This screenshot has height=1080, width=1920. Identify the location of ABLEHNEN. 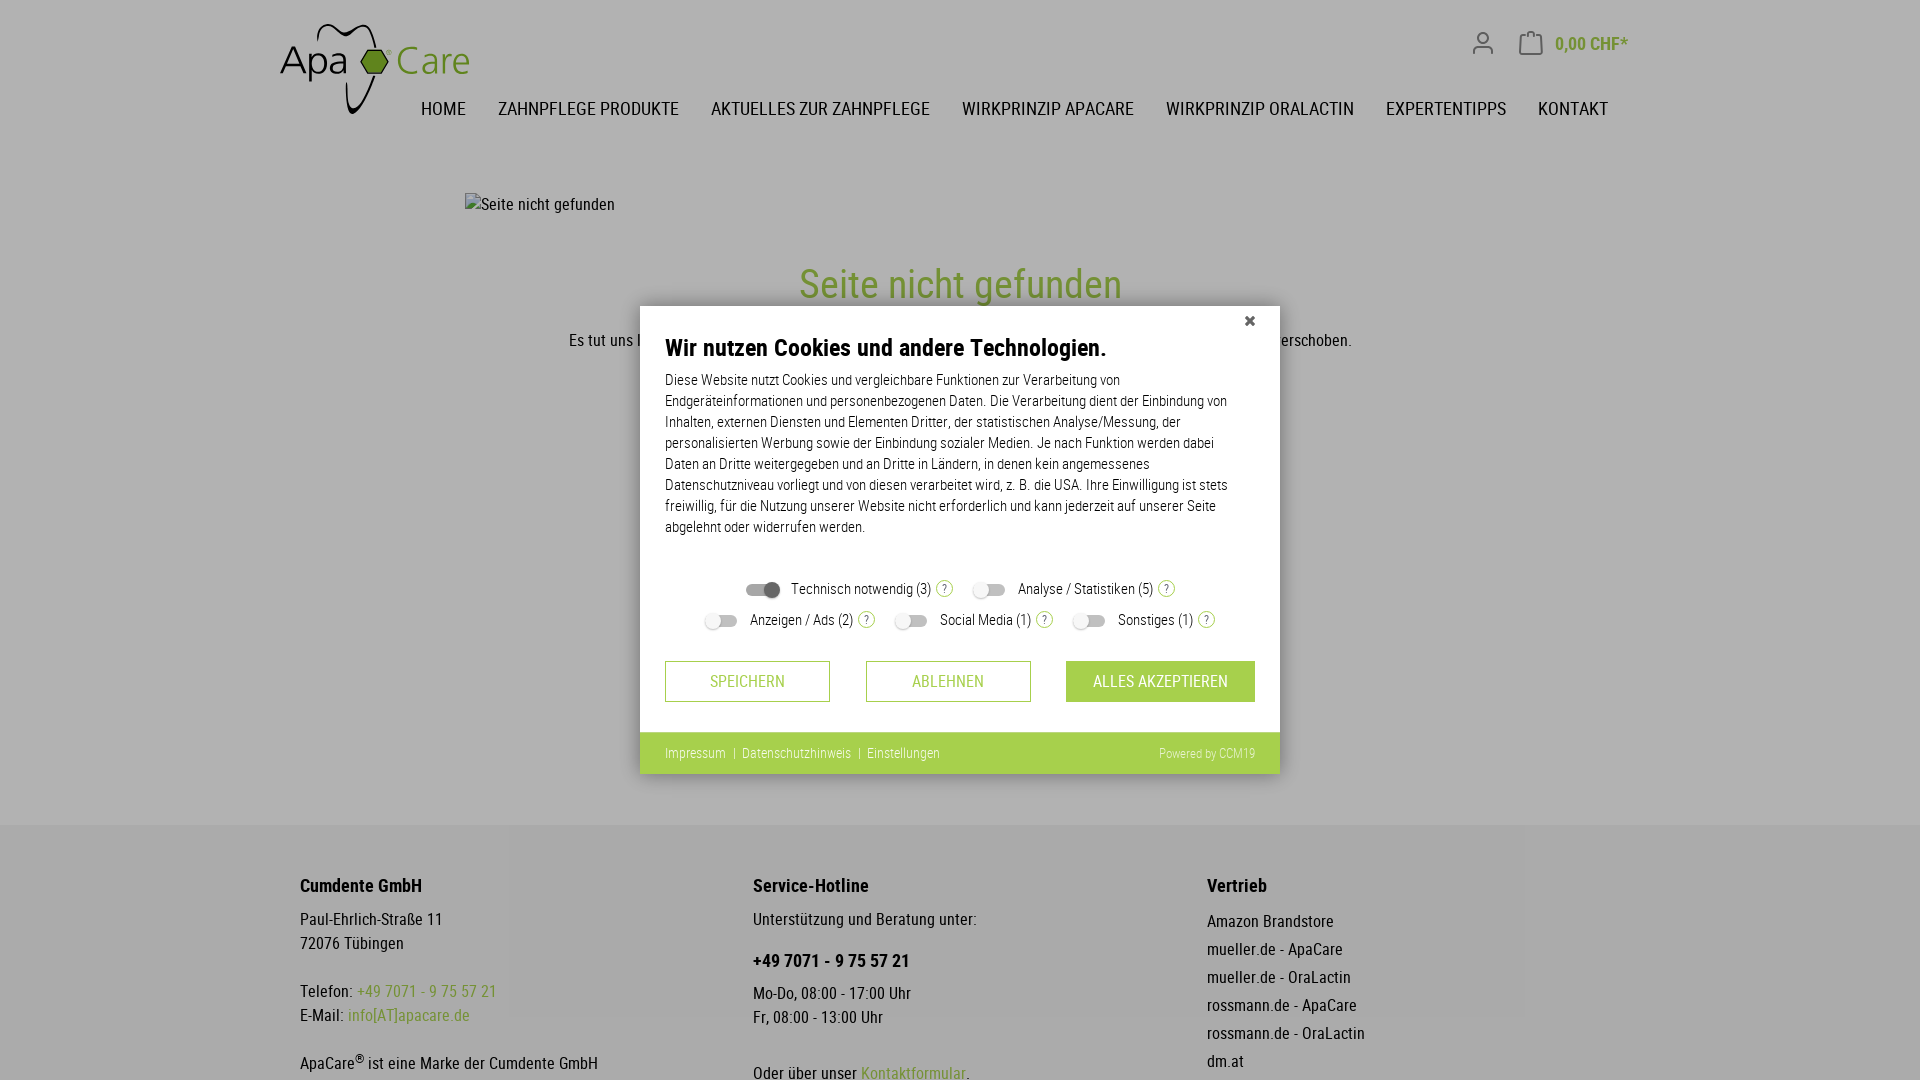
(948, 682).